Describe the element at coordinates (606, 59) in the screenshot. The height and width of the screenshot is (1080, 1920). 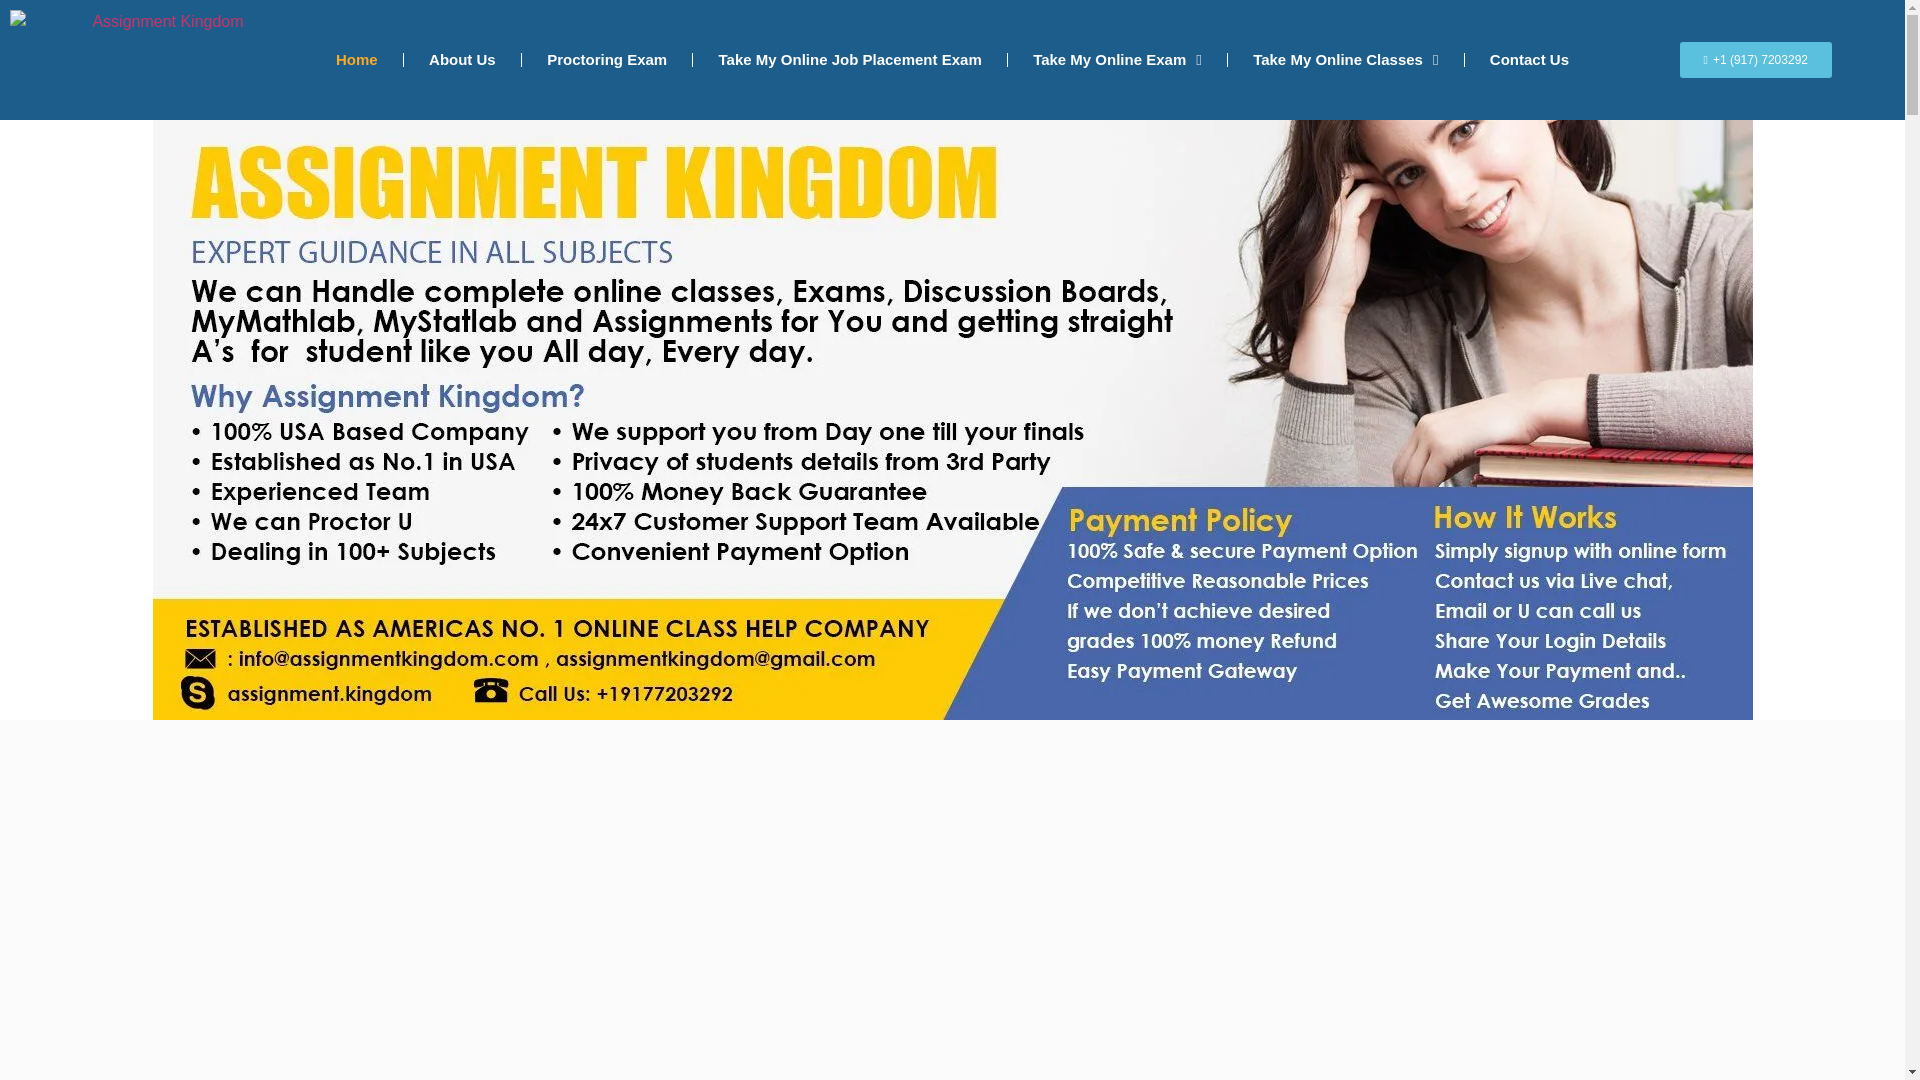
I see `Proctoring Exam` at that location.